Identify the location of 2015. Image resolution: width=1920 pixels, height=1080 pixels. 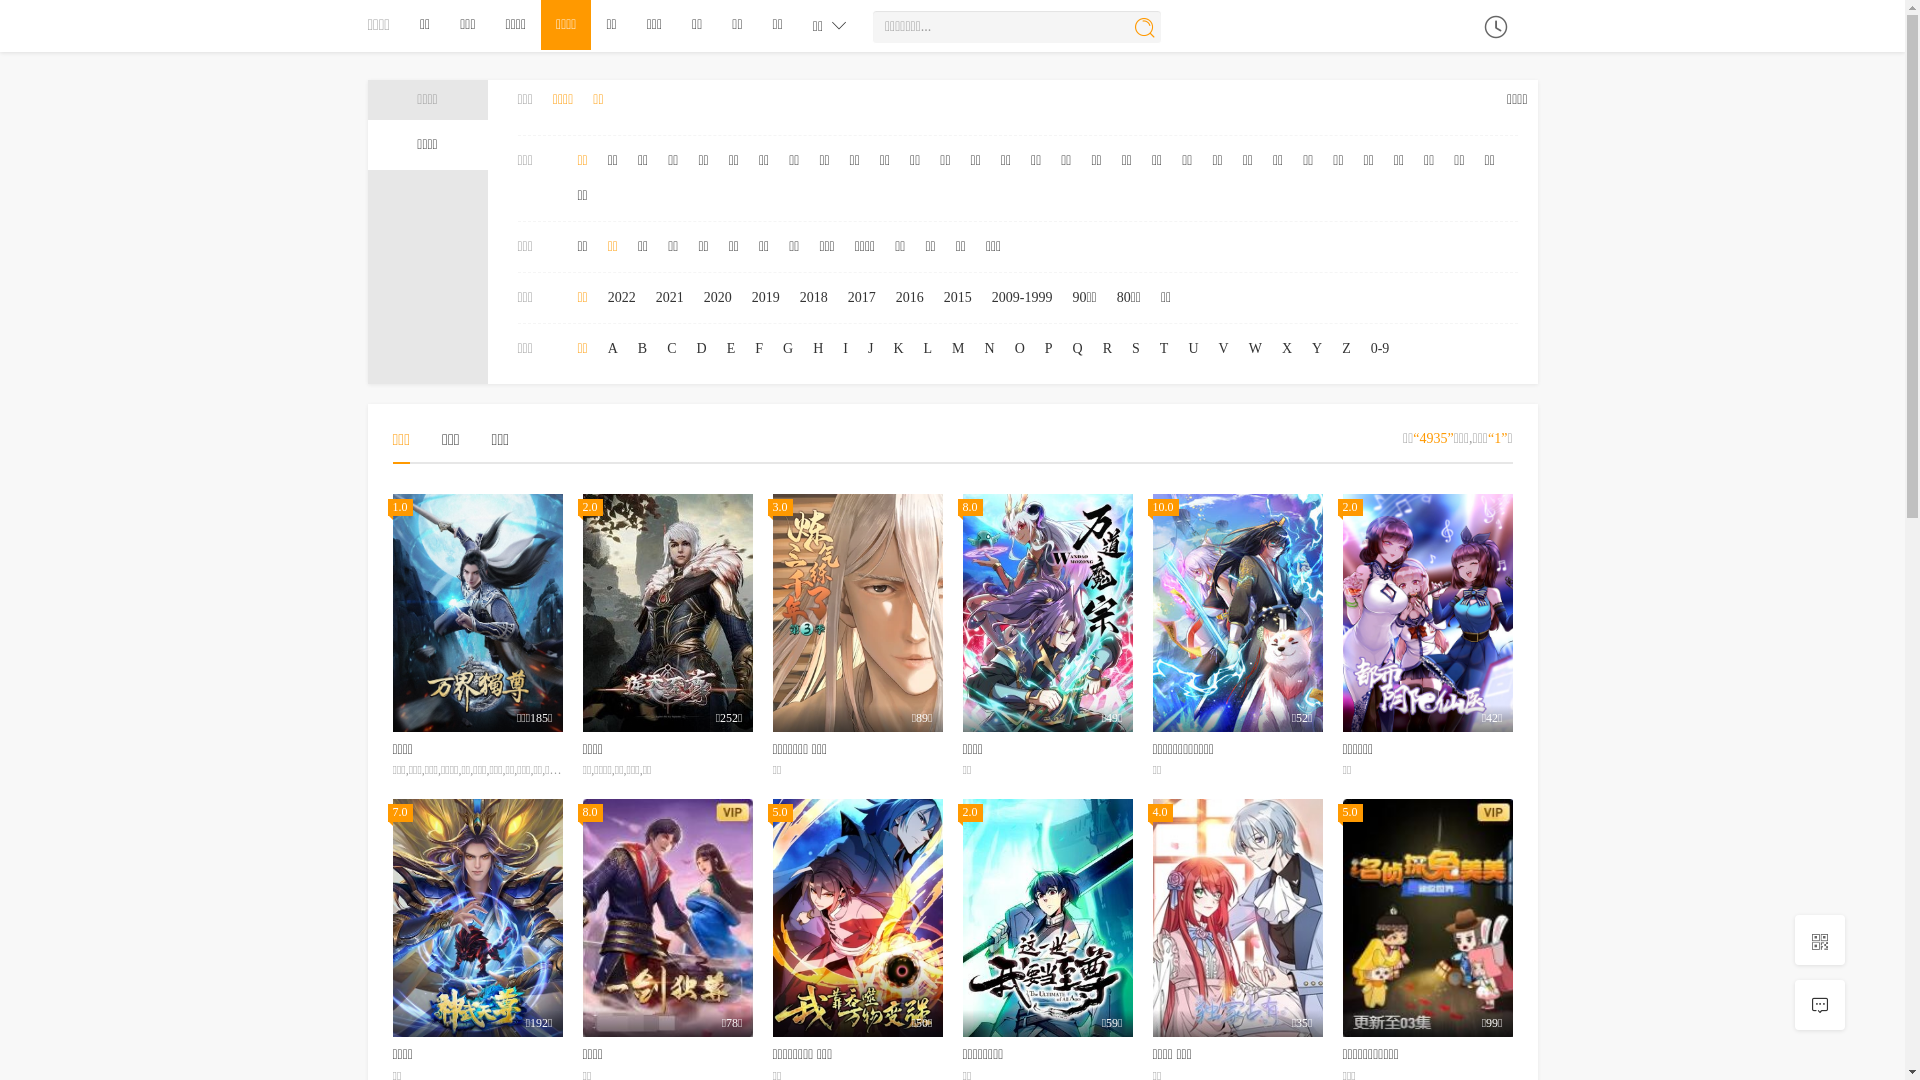
(958, 298).